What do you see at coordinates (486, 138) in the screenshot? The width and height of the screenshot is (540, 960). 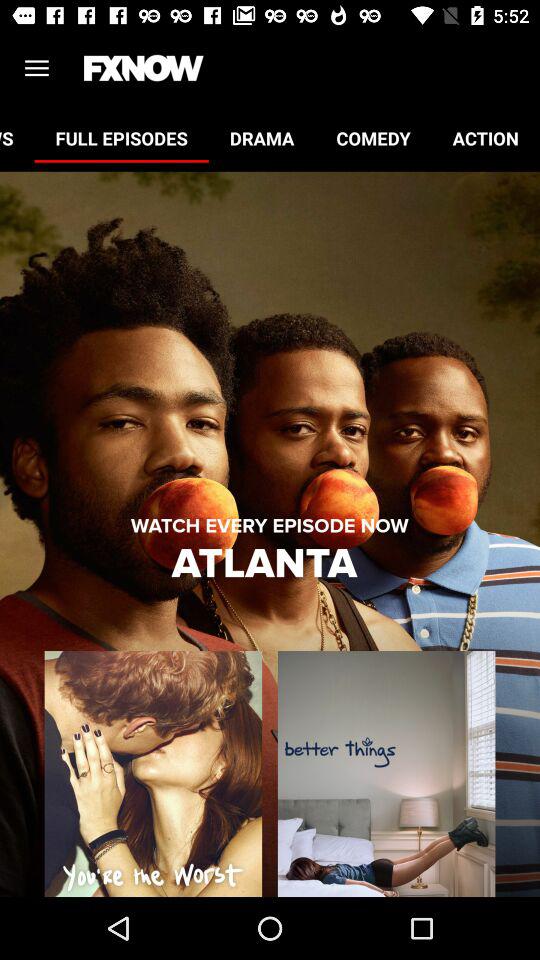 I see `click the icon to the right of the comedy icon` at bounding box center [486, 138].